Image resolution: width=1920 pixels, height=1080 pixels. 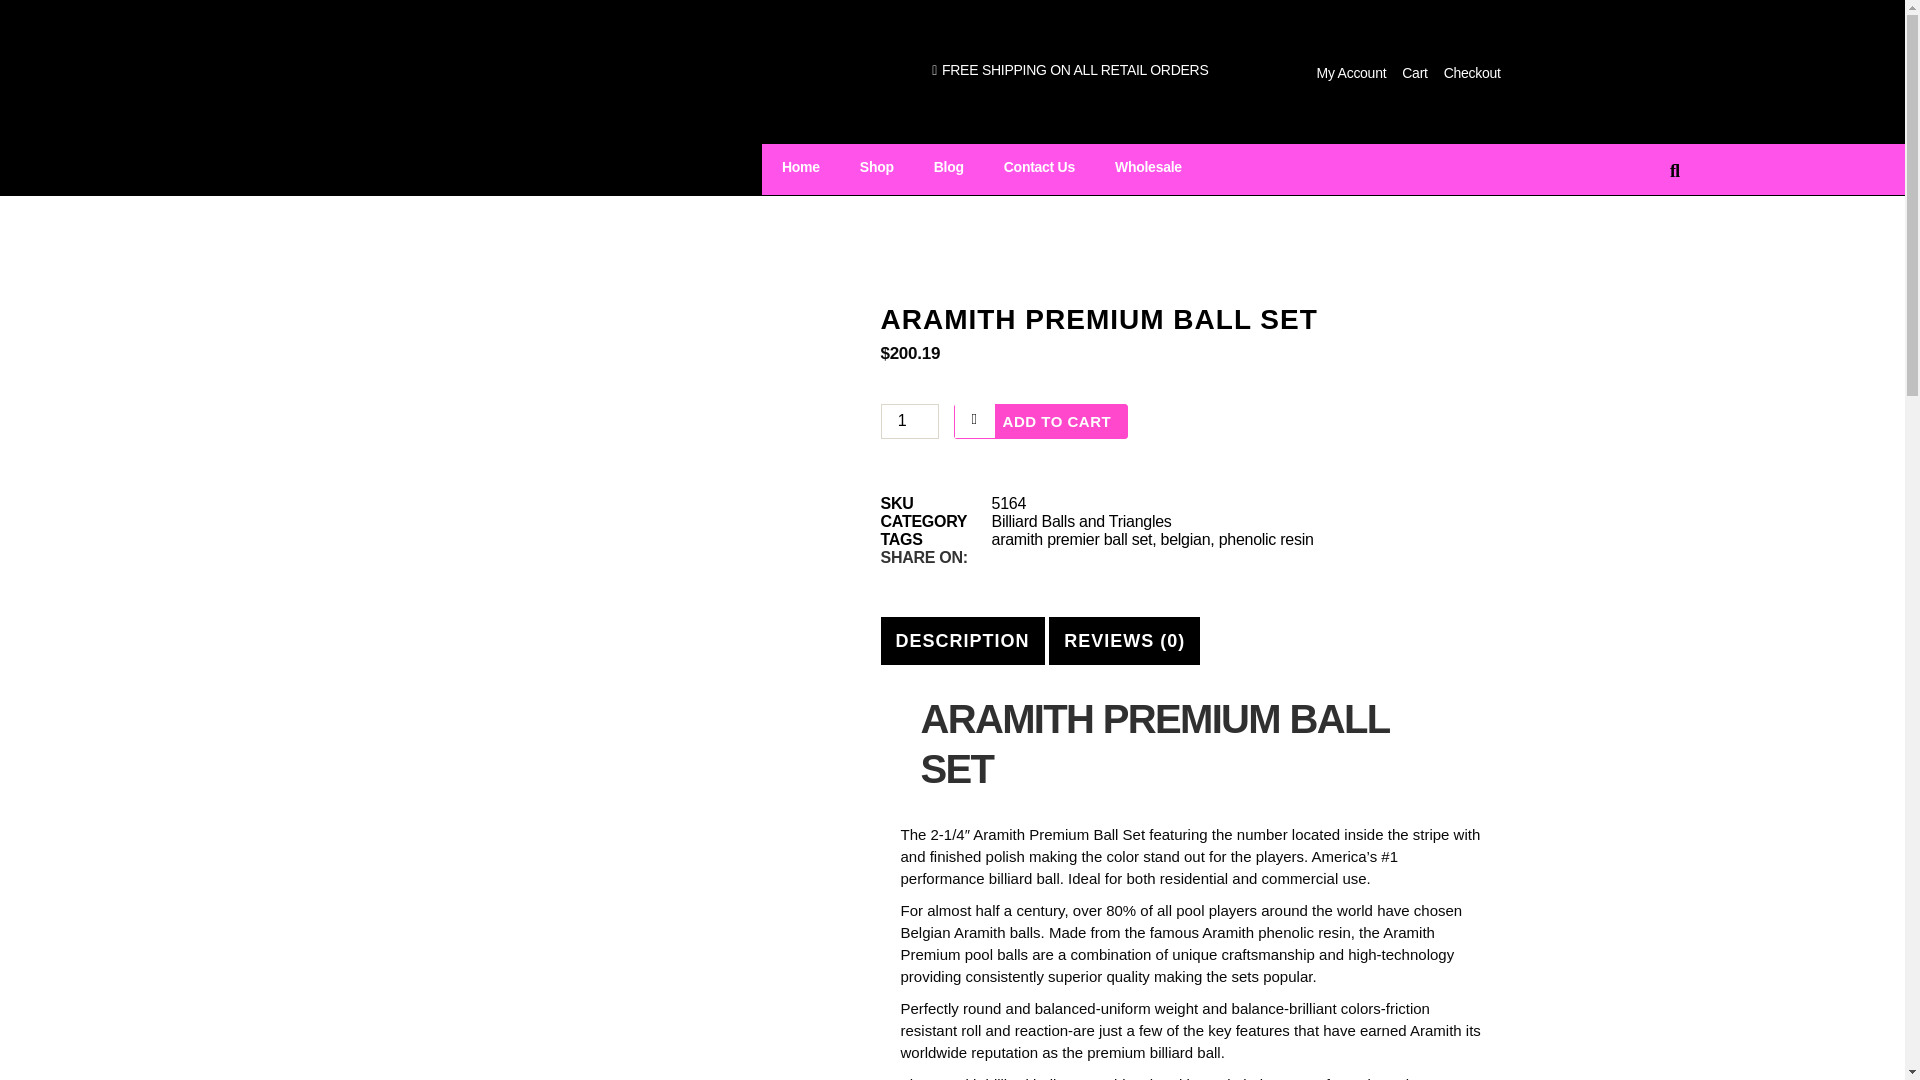 What do you see at coordinates (1352, 72) in the screenshot?
I see `My Account` at bounding box center [1352, 72].